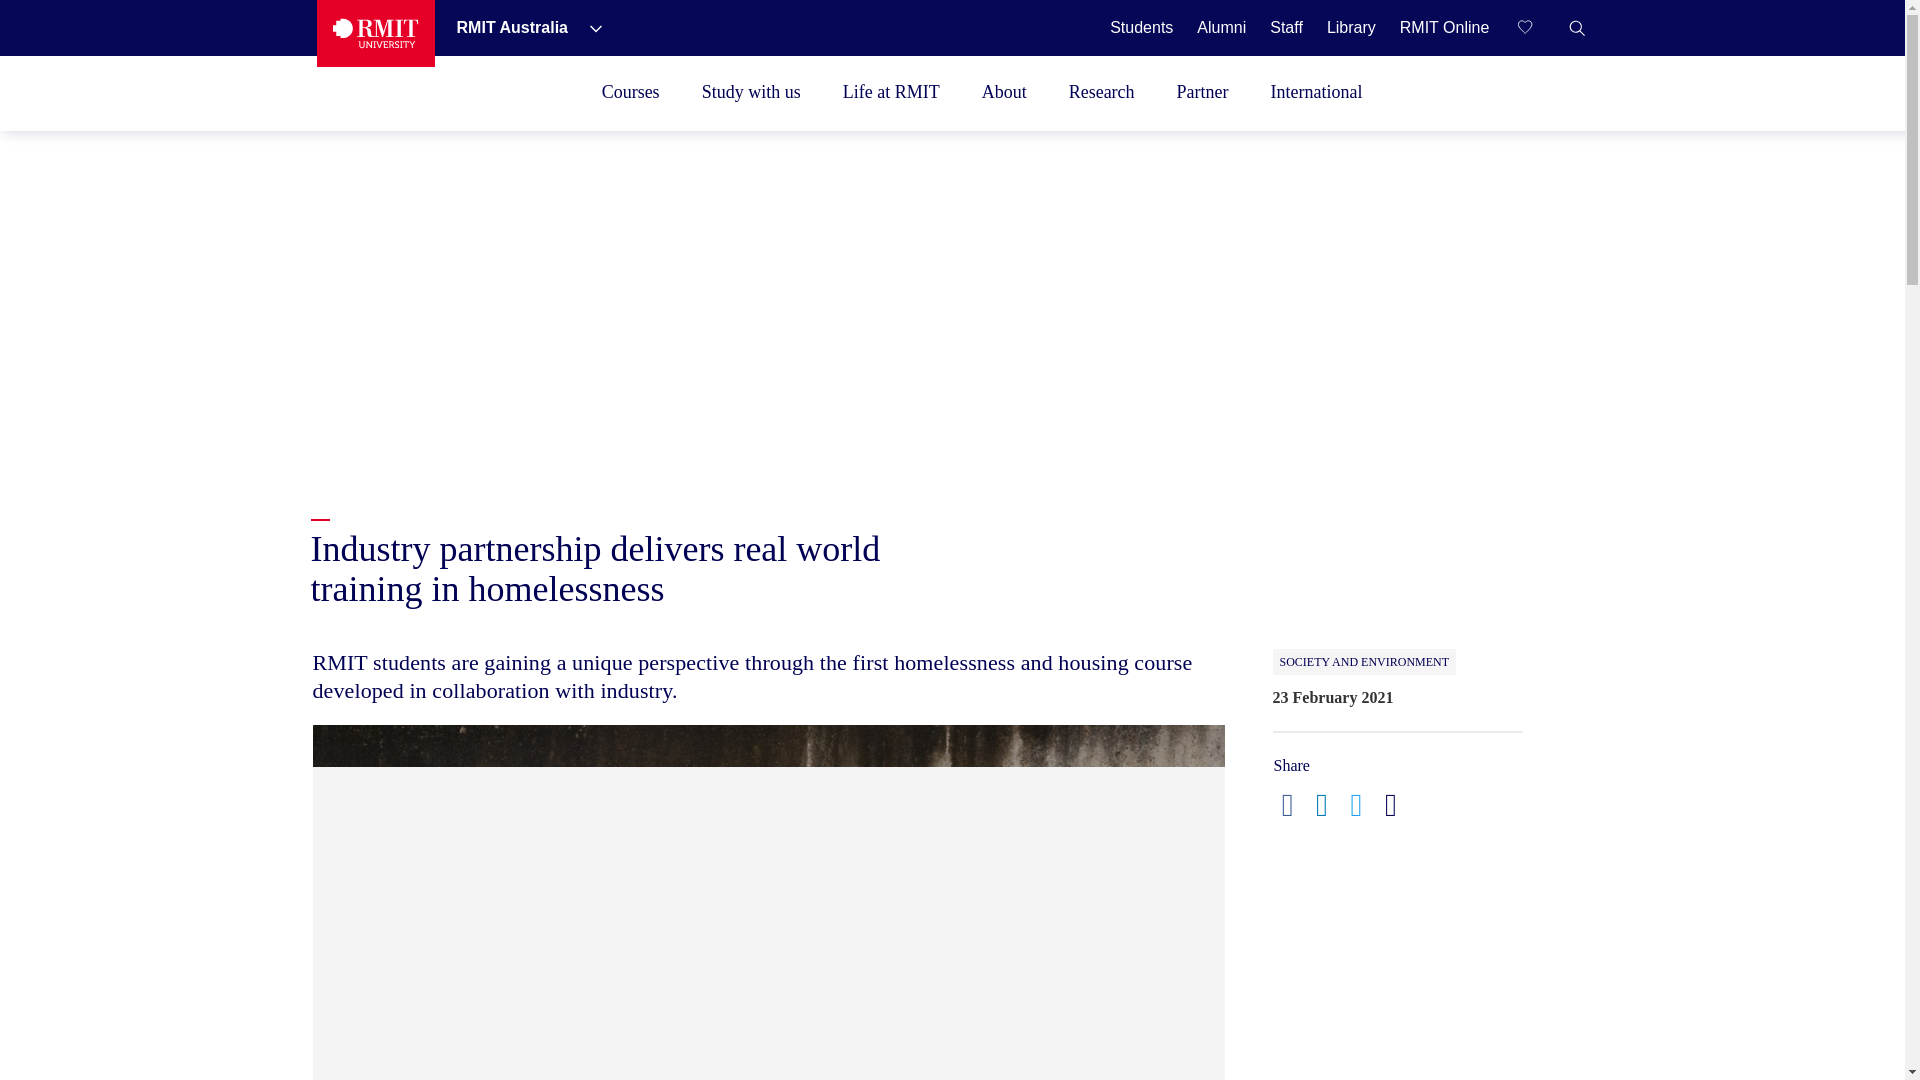 The image size is (1920, 1080). Describe the element at coordinates (1351, 27) in the screenshot. I see `Library` at that location.